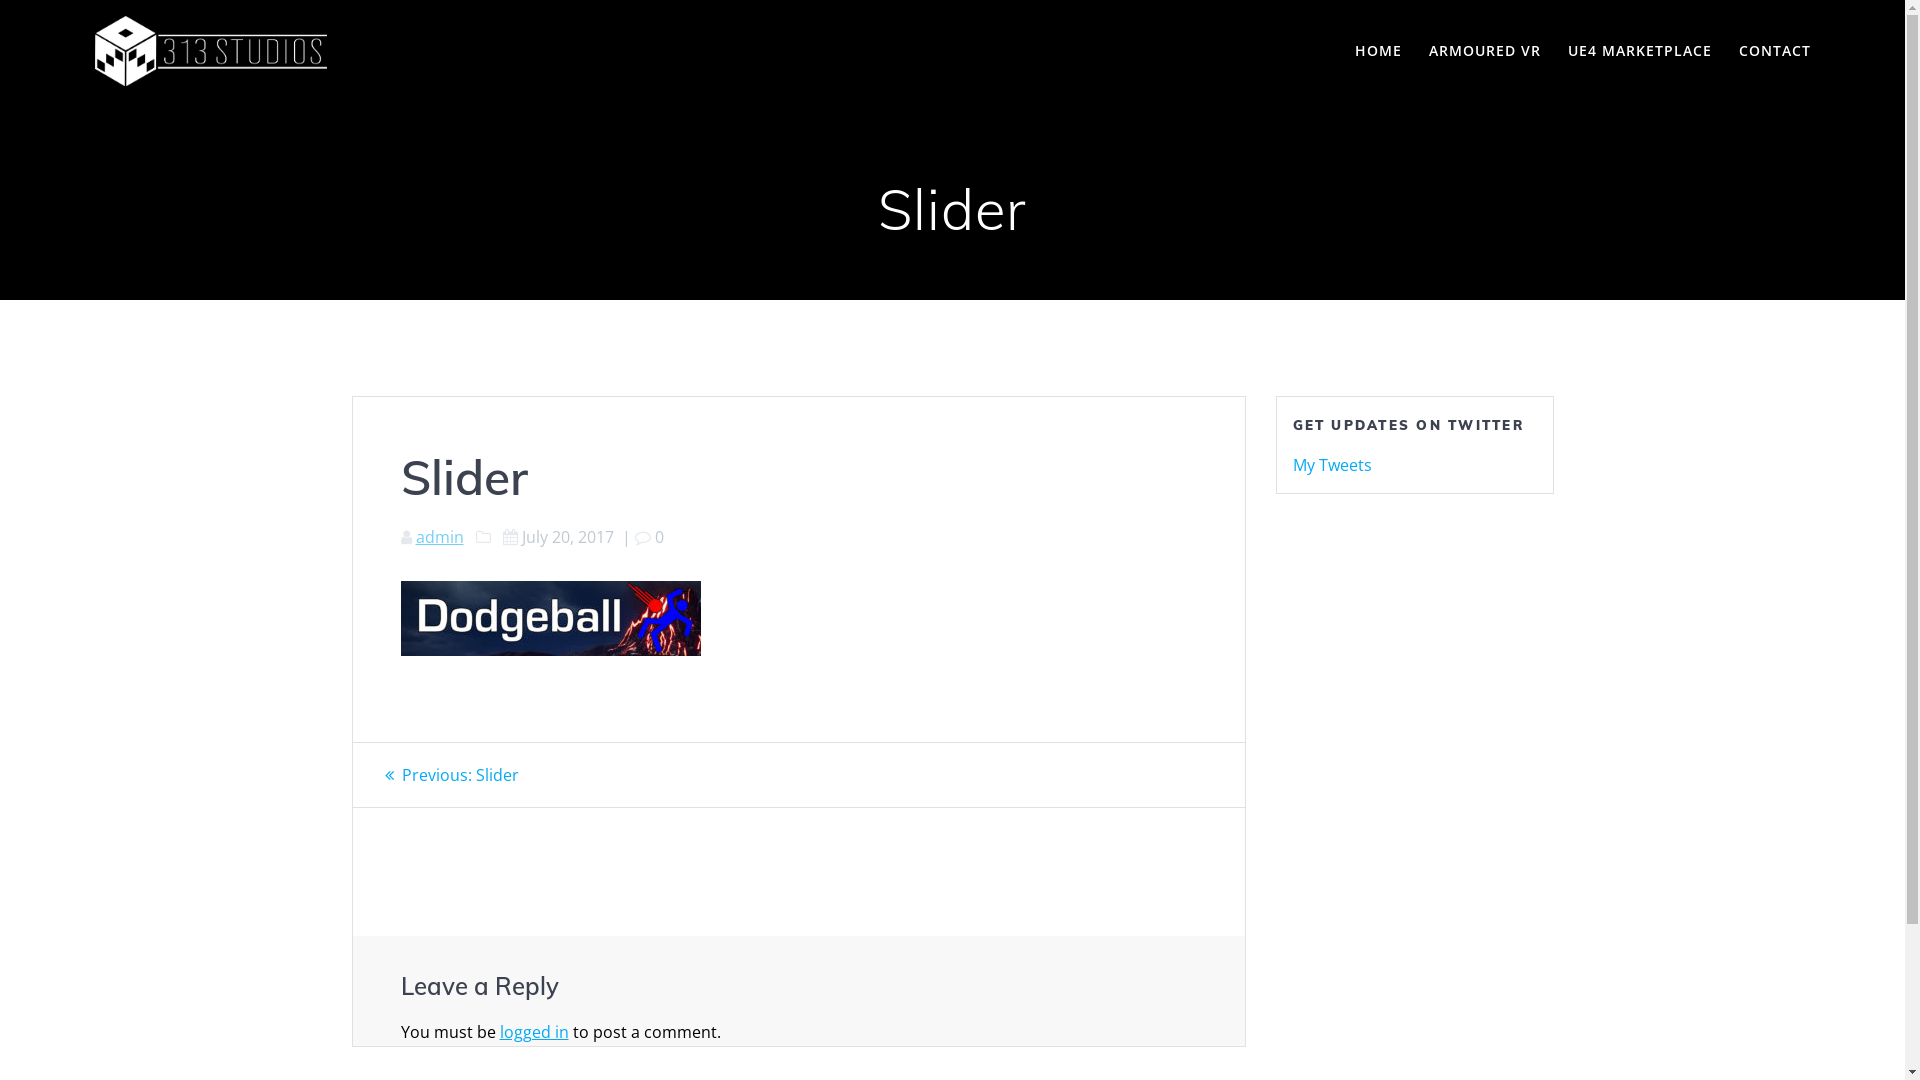 This screenshot has width=1920, height=1080. Describe the element at coordinates (1640, 51) in the screenshot. I see `UE4 MARKETPLACE` at that location.